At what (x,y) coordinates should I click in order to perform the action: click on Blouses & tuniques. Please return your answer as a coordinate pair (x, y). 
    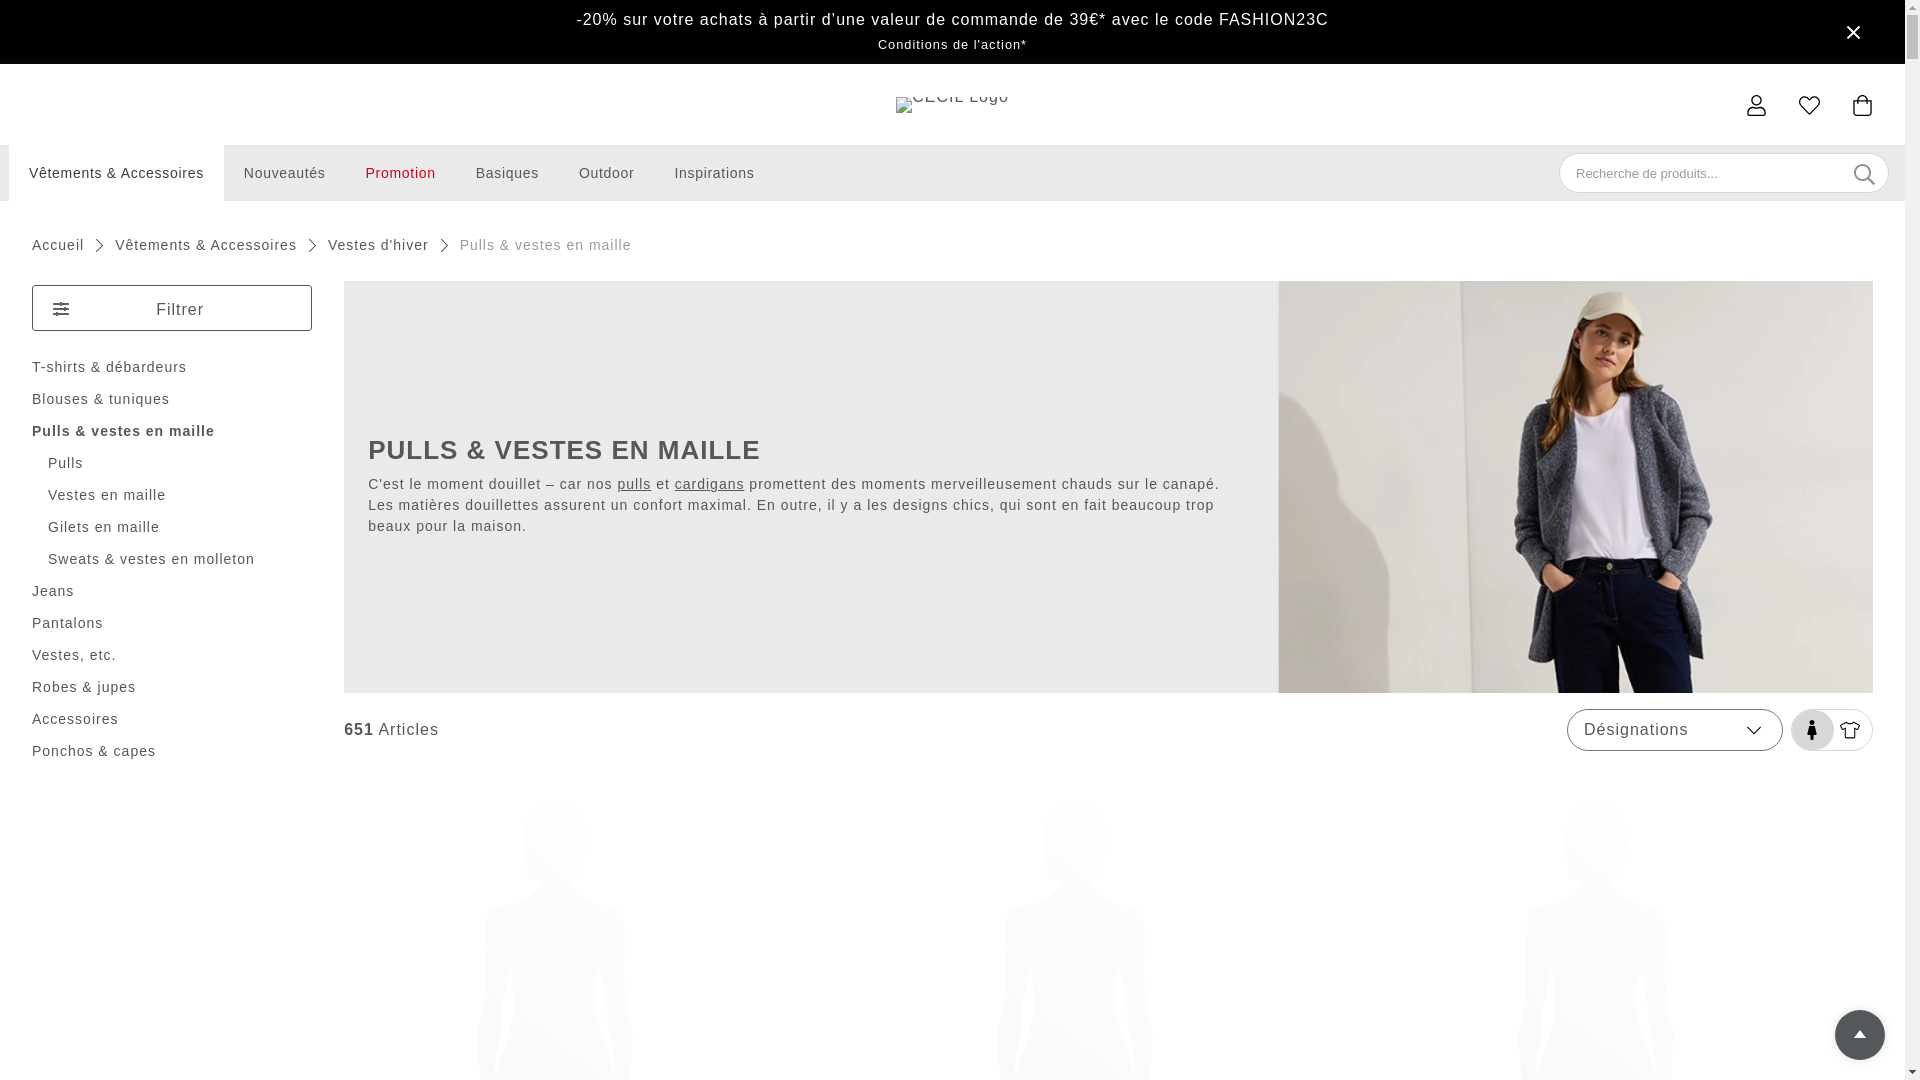
    Looking at the image, I should click on (101, 399).